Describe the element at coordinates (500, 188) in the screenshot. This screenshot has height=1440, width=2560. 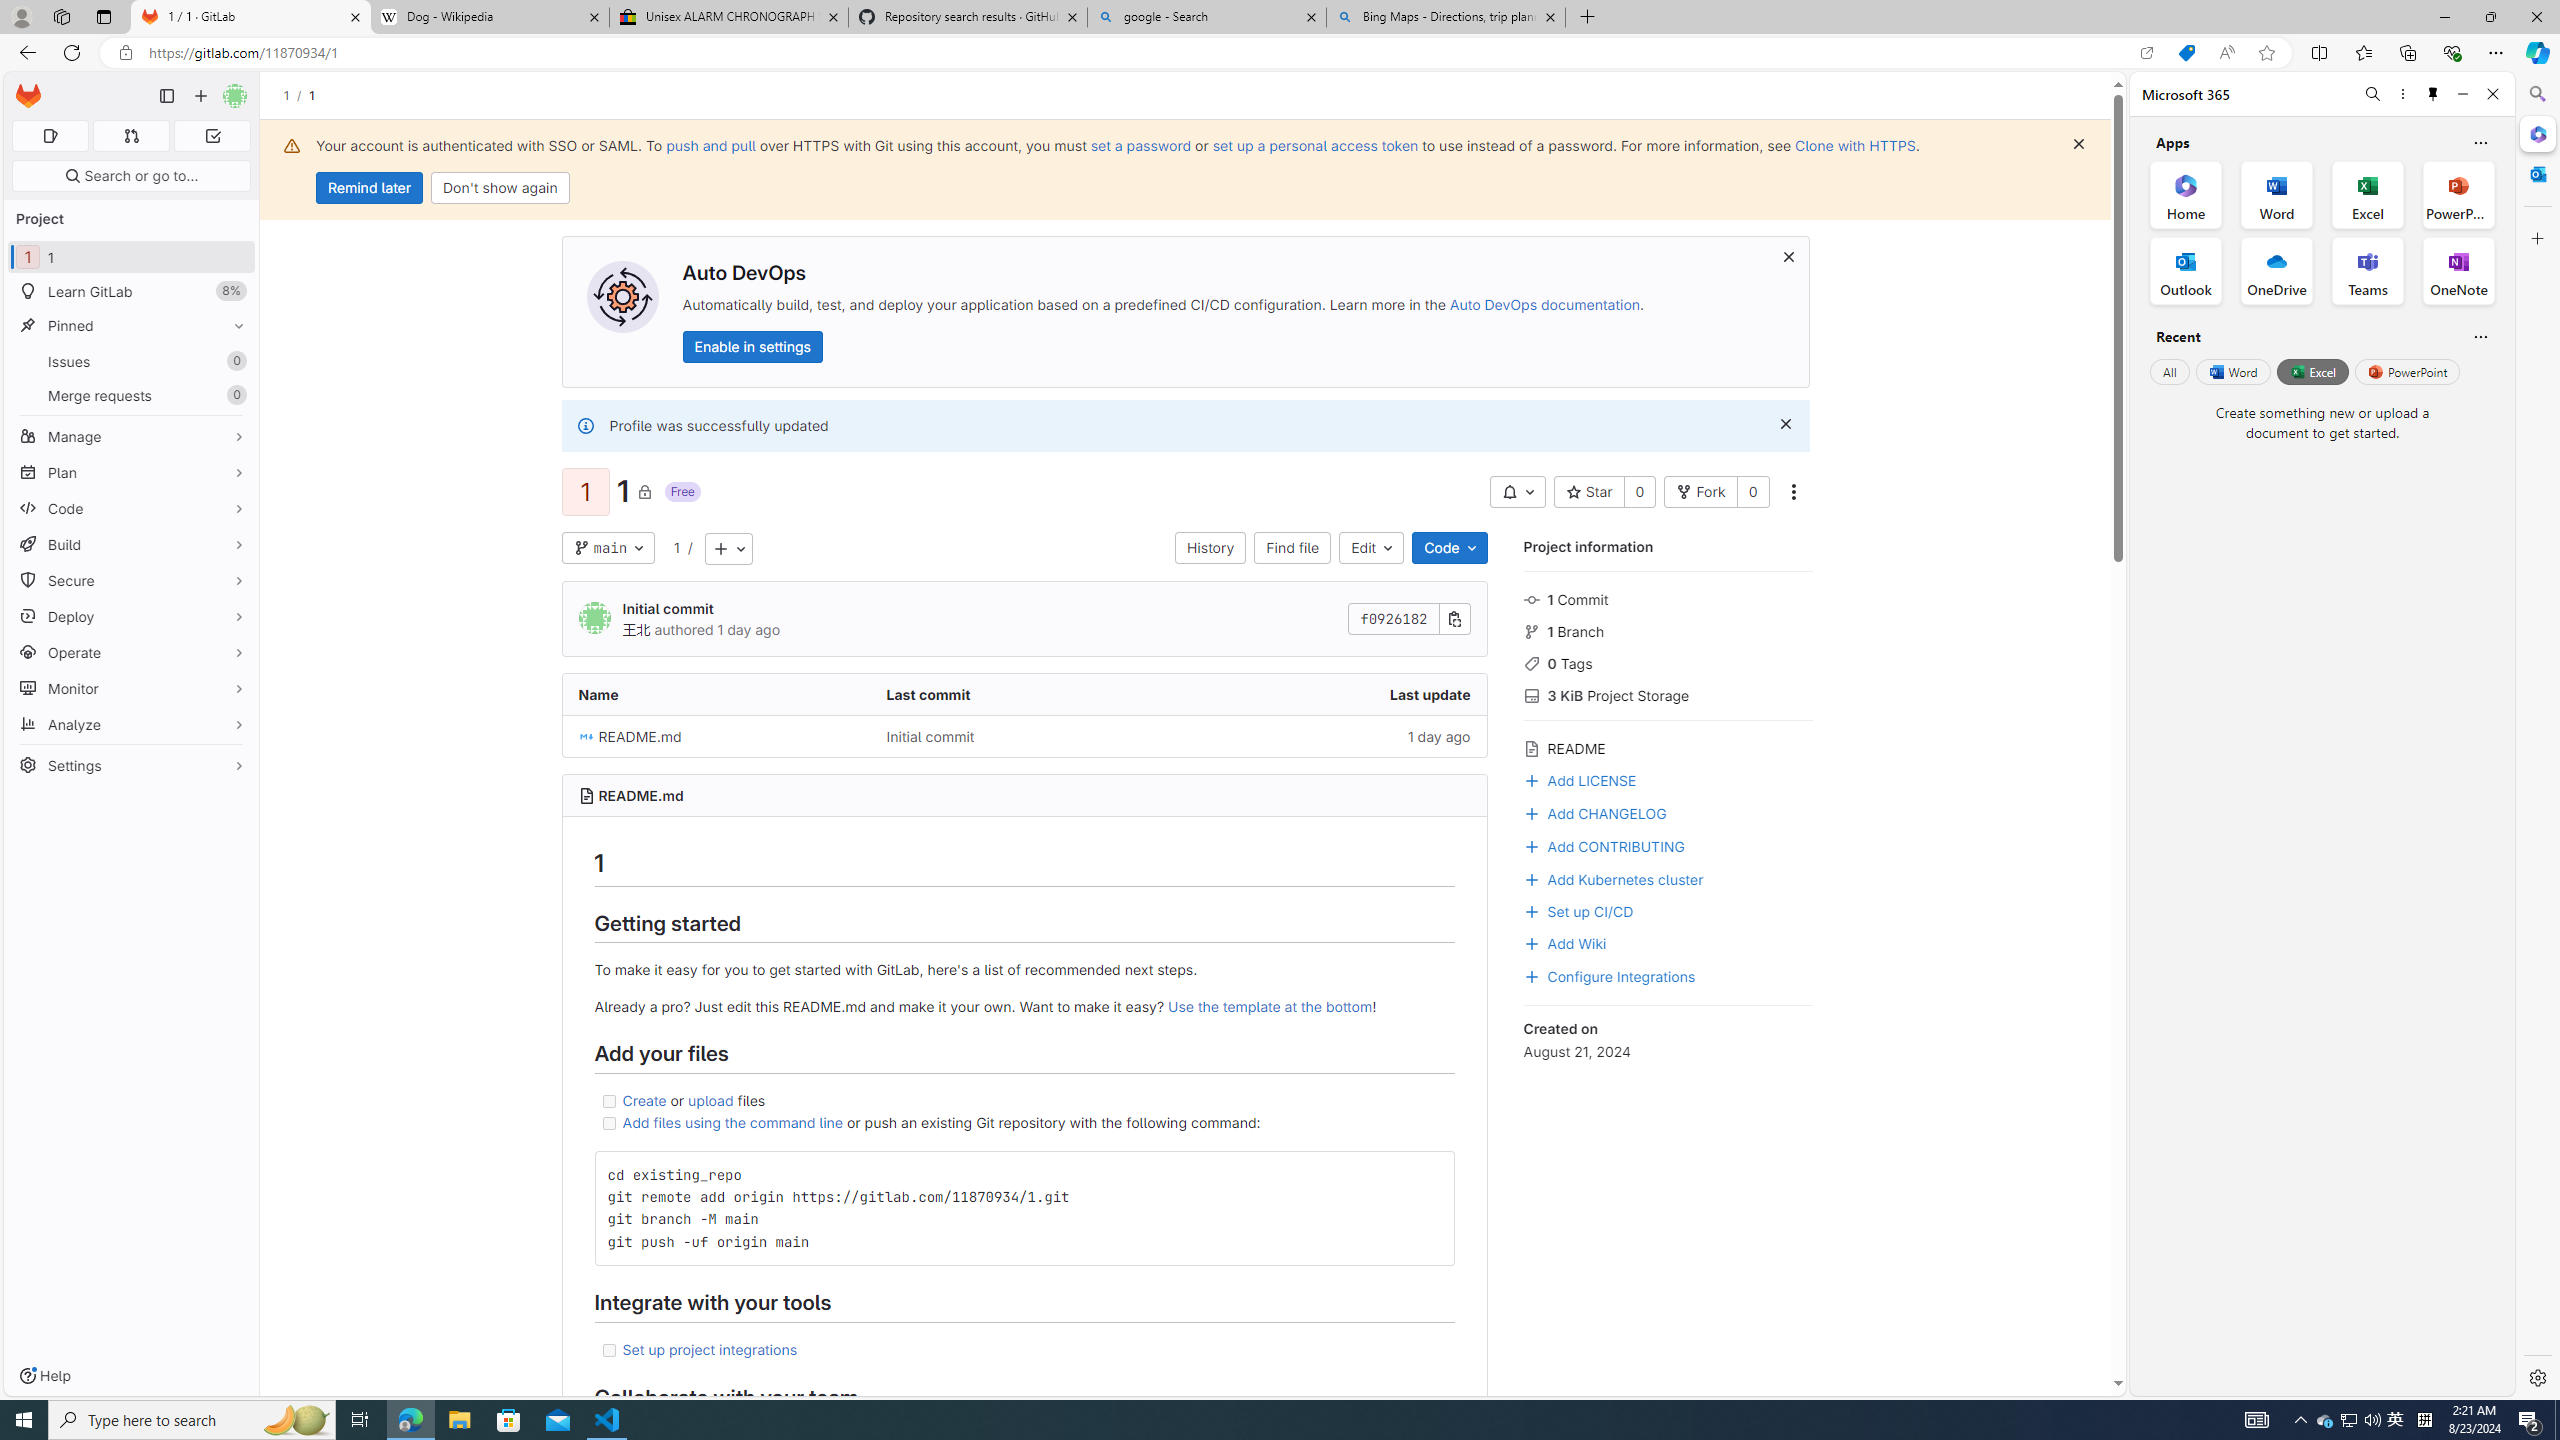
I see `Don't show again` at that location.